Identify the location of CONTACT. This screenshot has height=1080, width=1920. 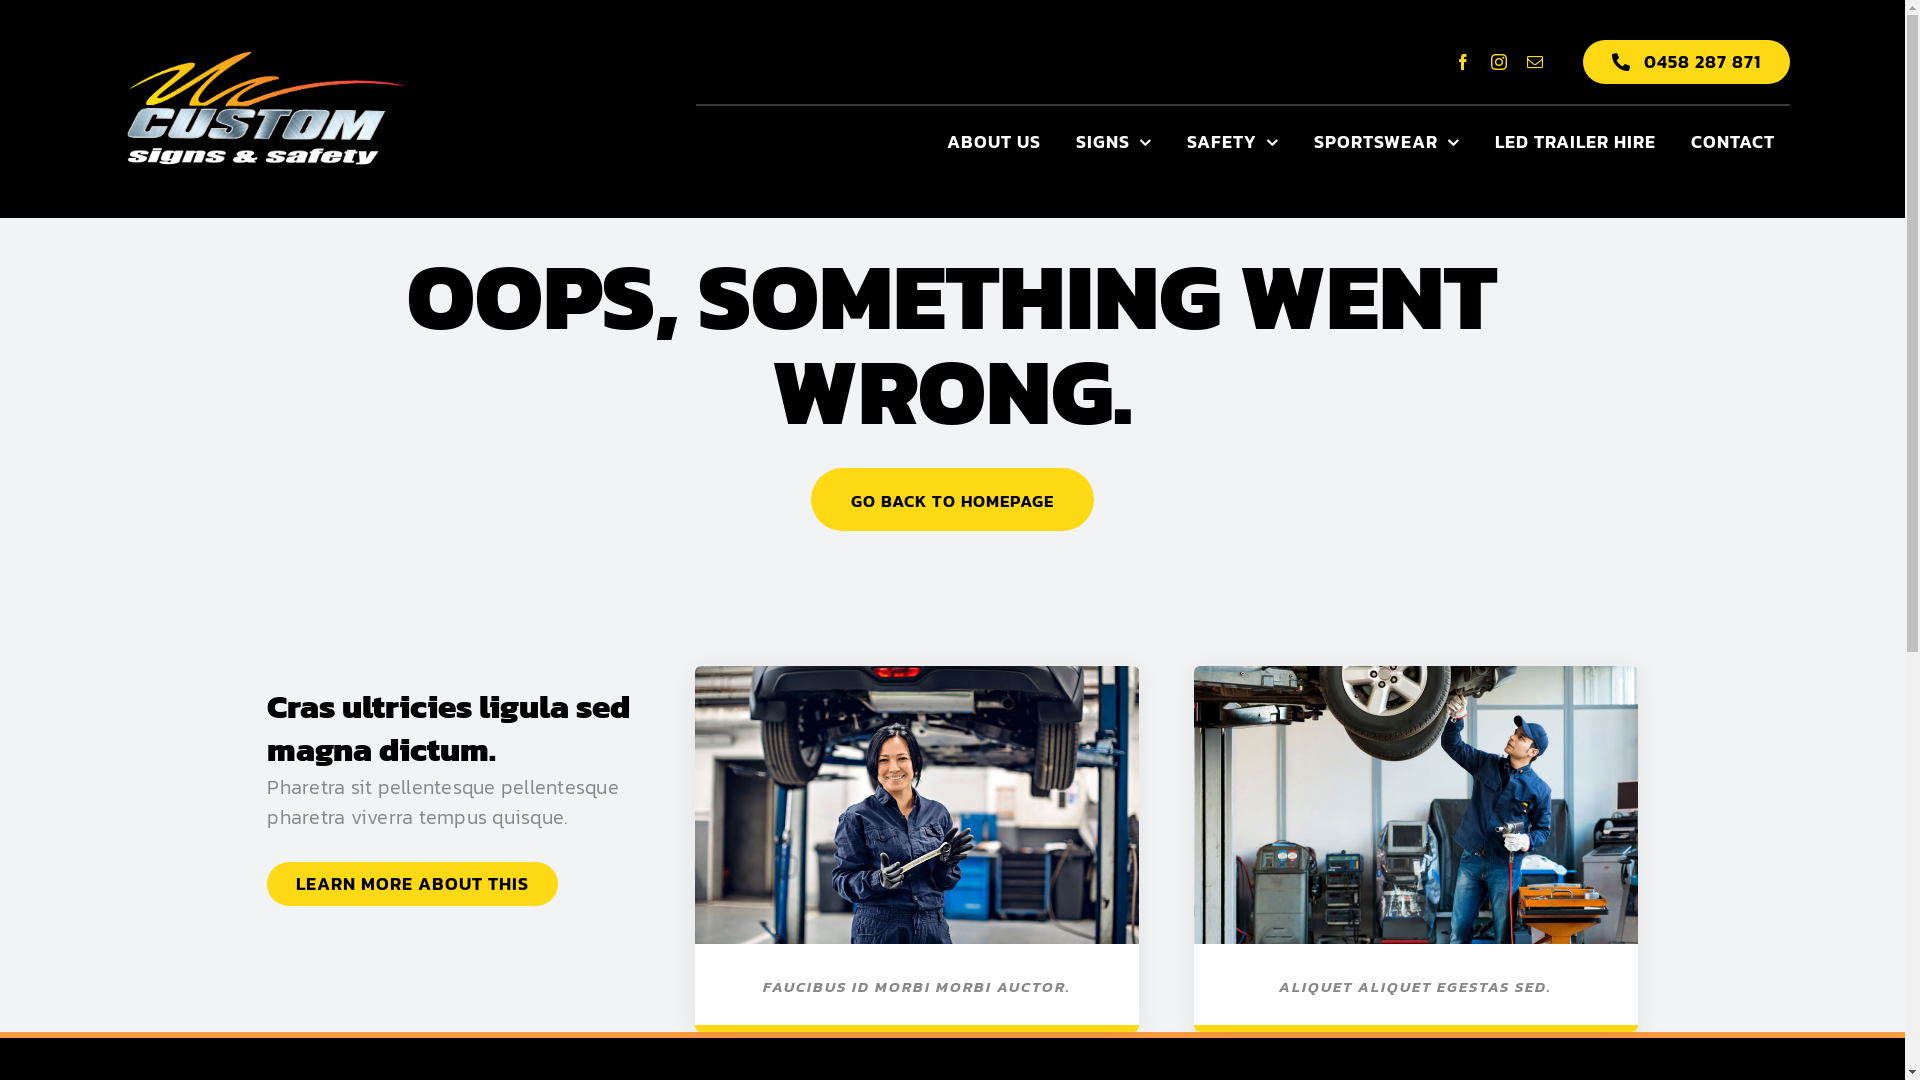
(1733, 142).